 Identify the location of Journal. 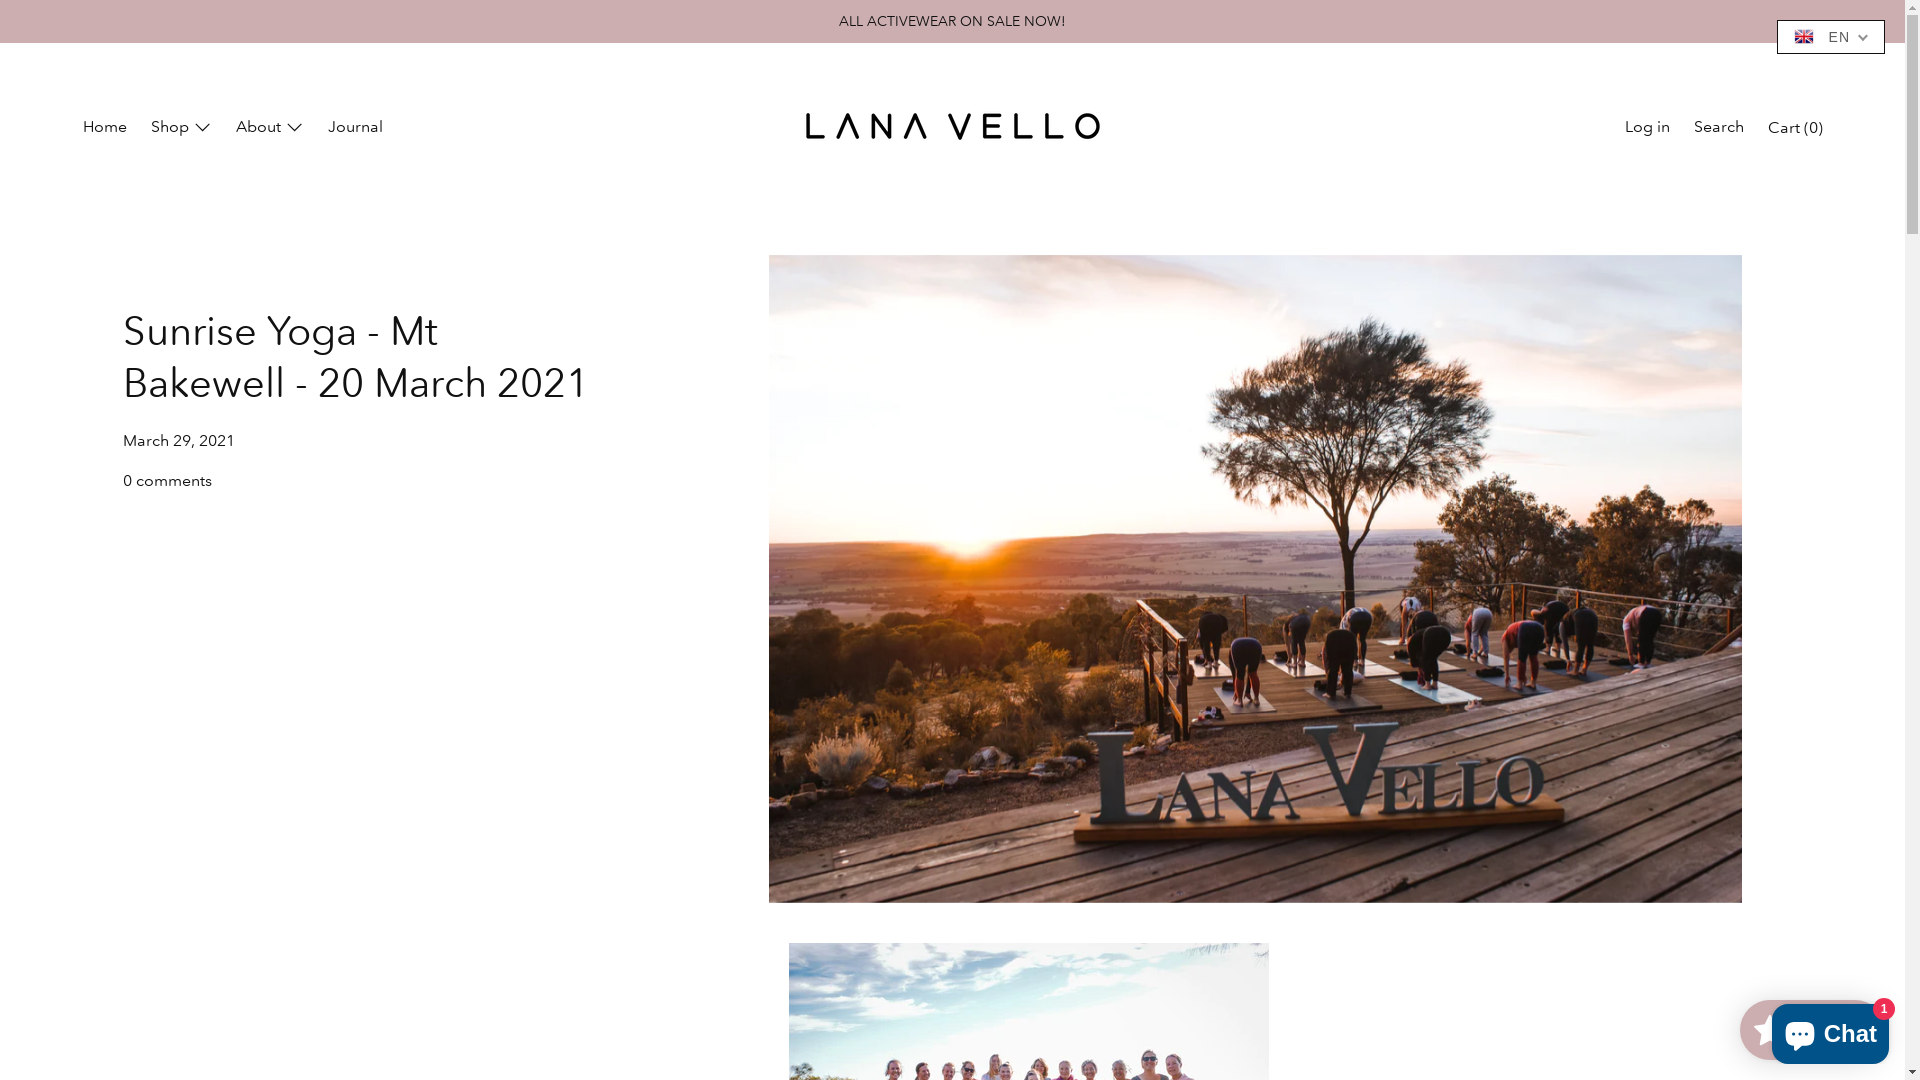
(356, 129).